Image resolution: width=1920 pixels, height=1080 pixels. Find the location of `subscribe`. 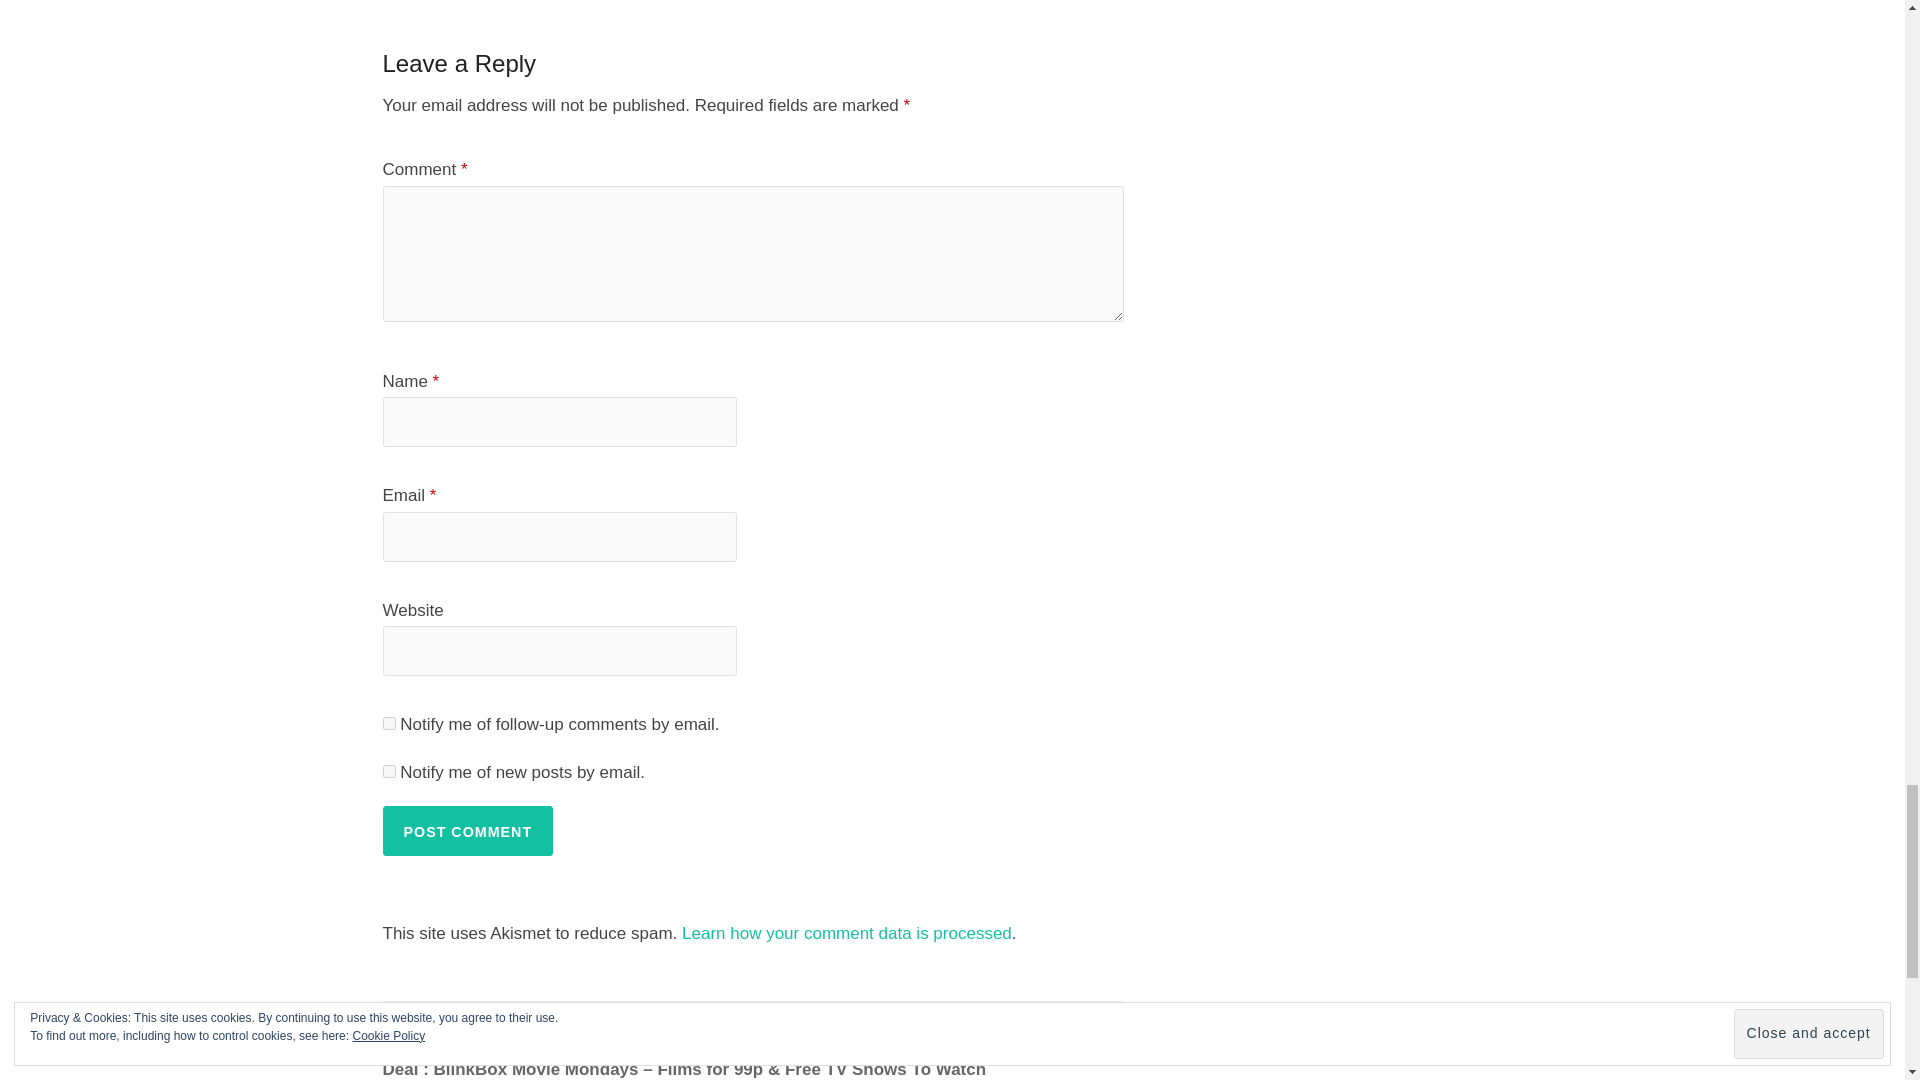

subscribe is located at coordinates (388, 724).